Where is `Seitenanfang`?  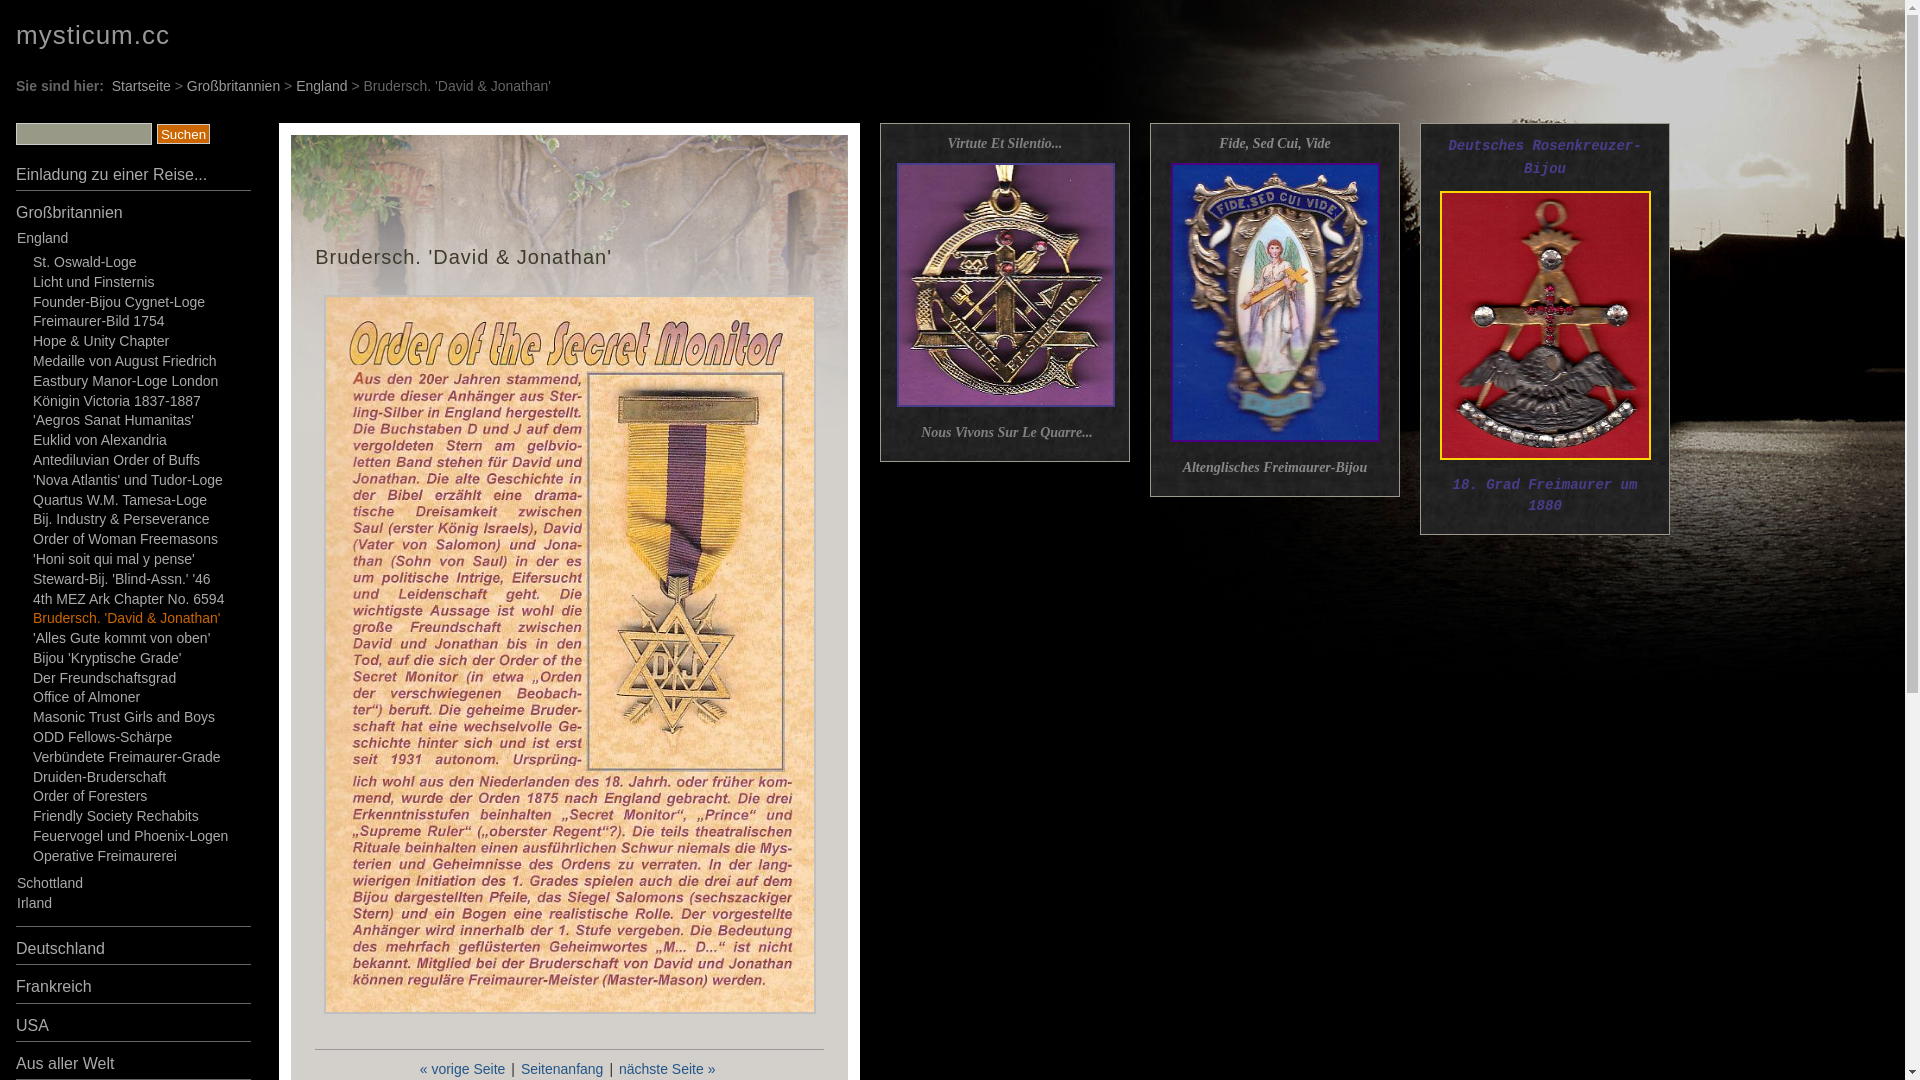 Seitenanfang is located at coordinates (562, 1069).